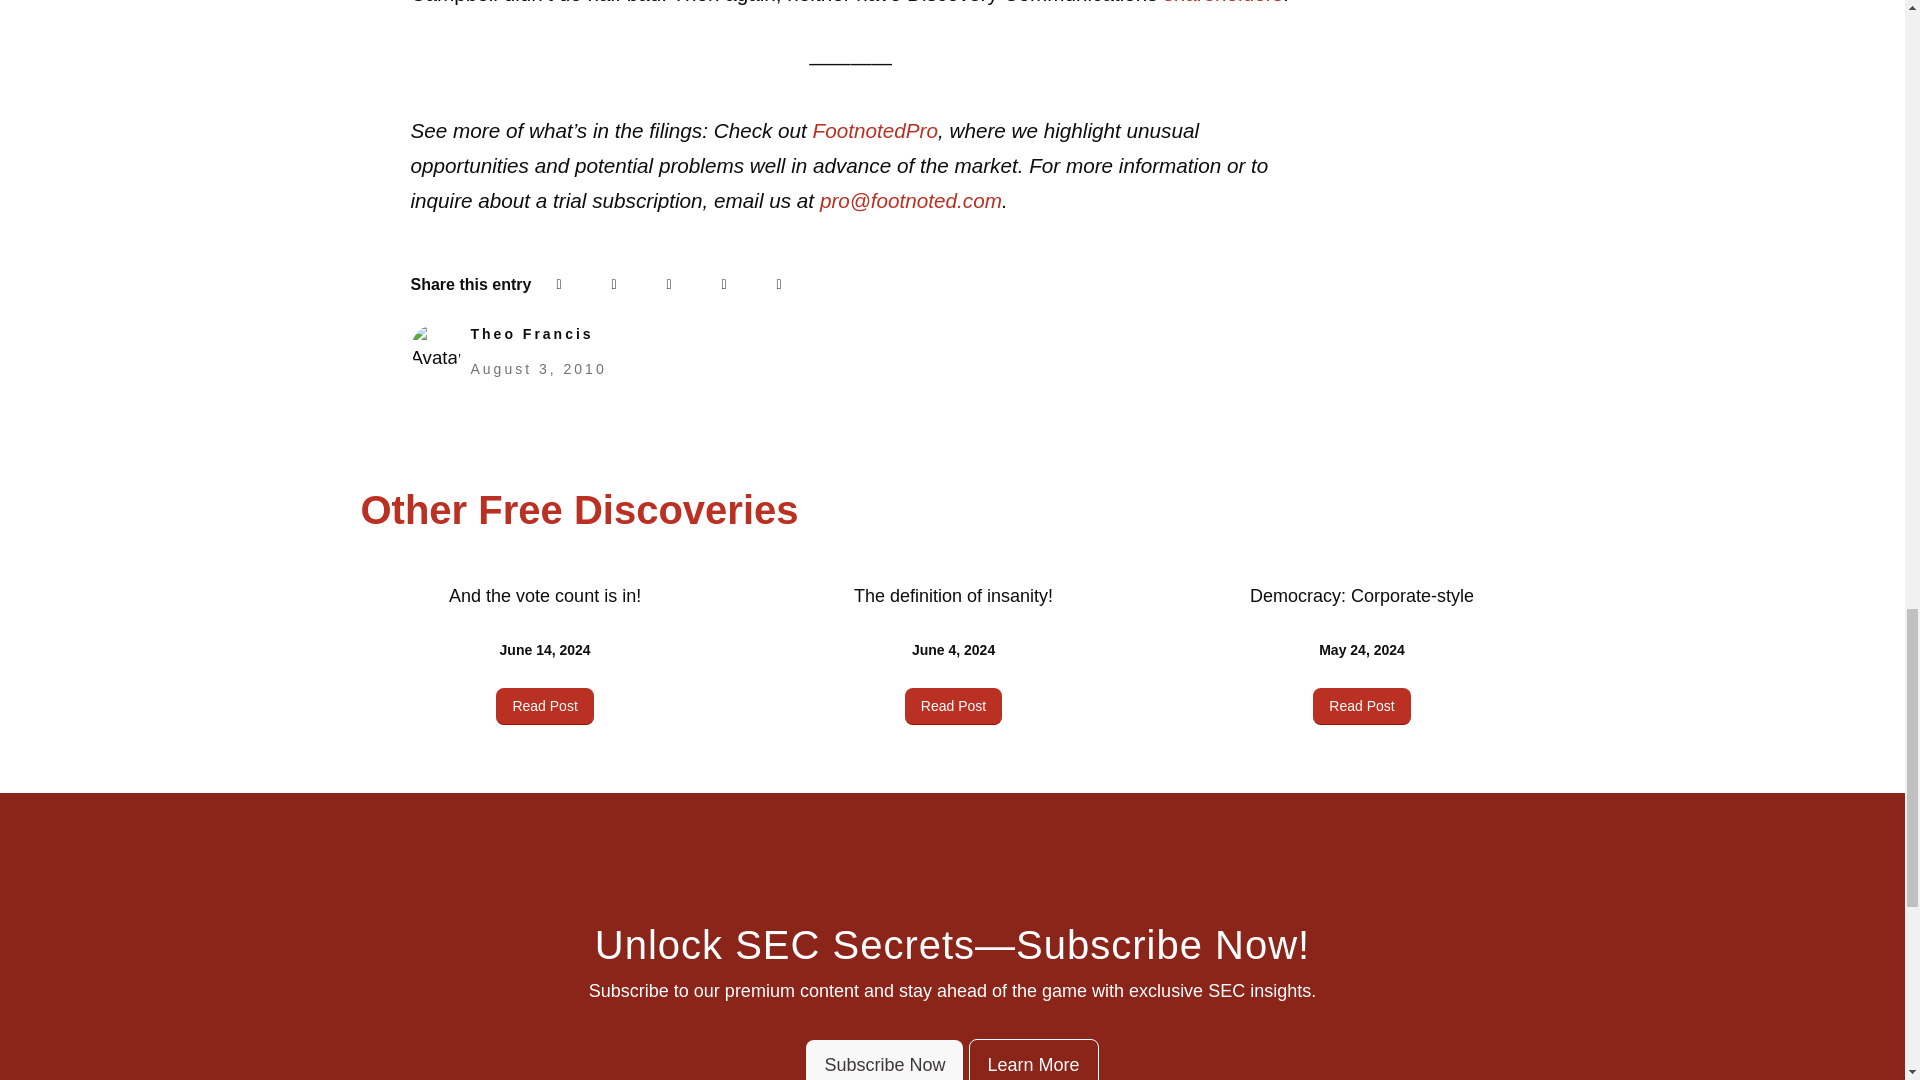 The width and height of the screenshot is (1920, 1080). What do you see at coordinates (1222, 2) in the screenshot?
I see `shareholders` at bounding box center [1222, 2].